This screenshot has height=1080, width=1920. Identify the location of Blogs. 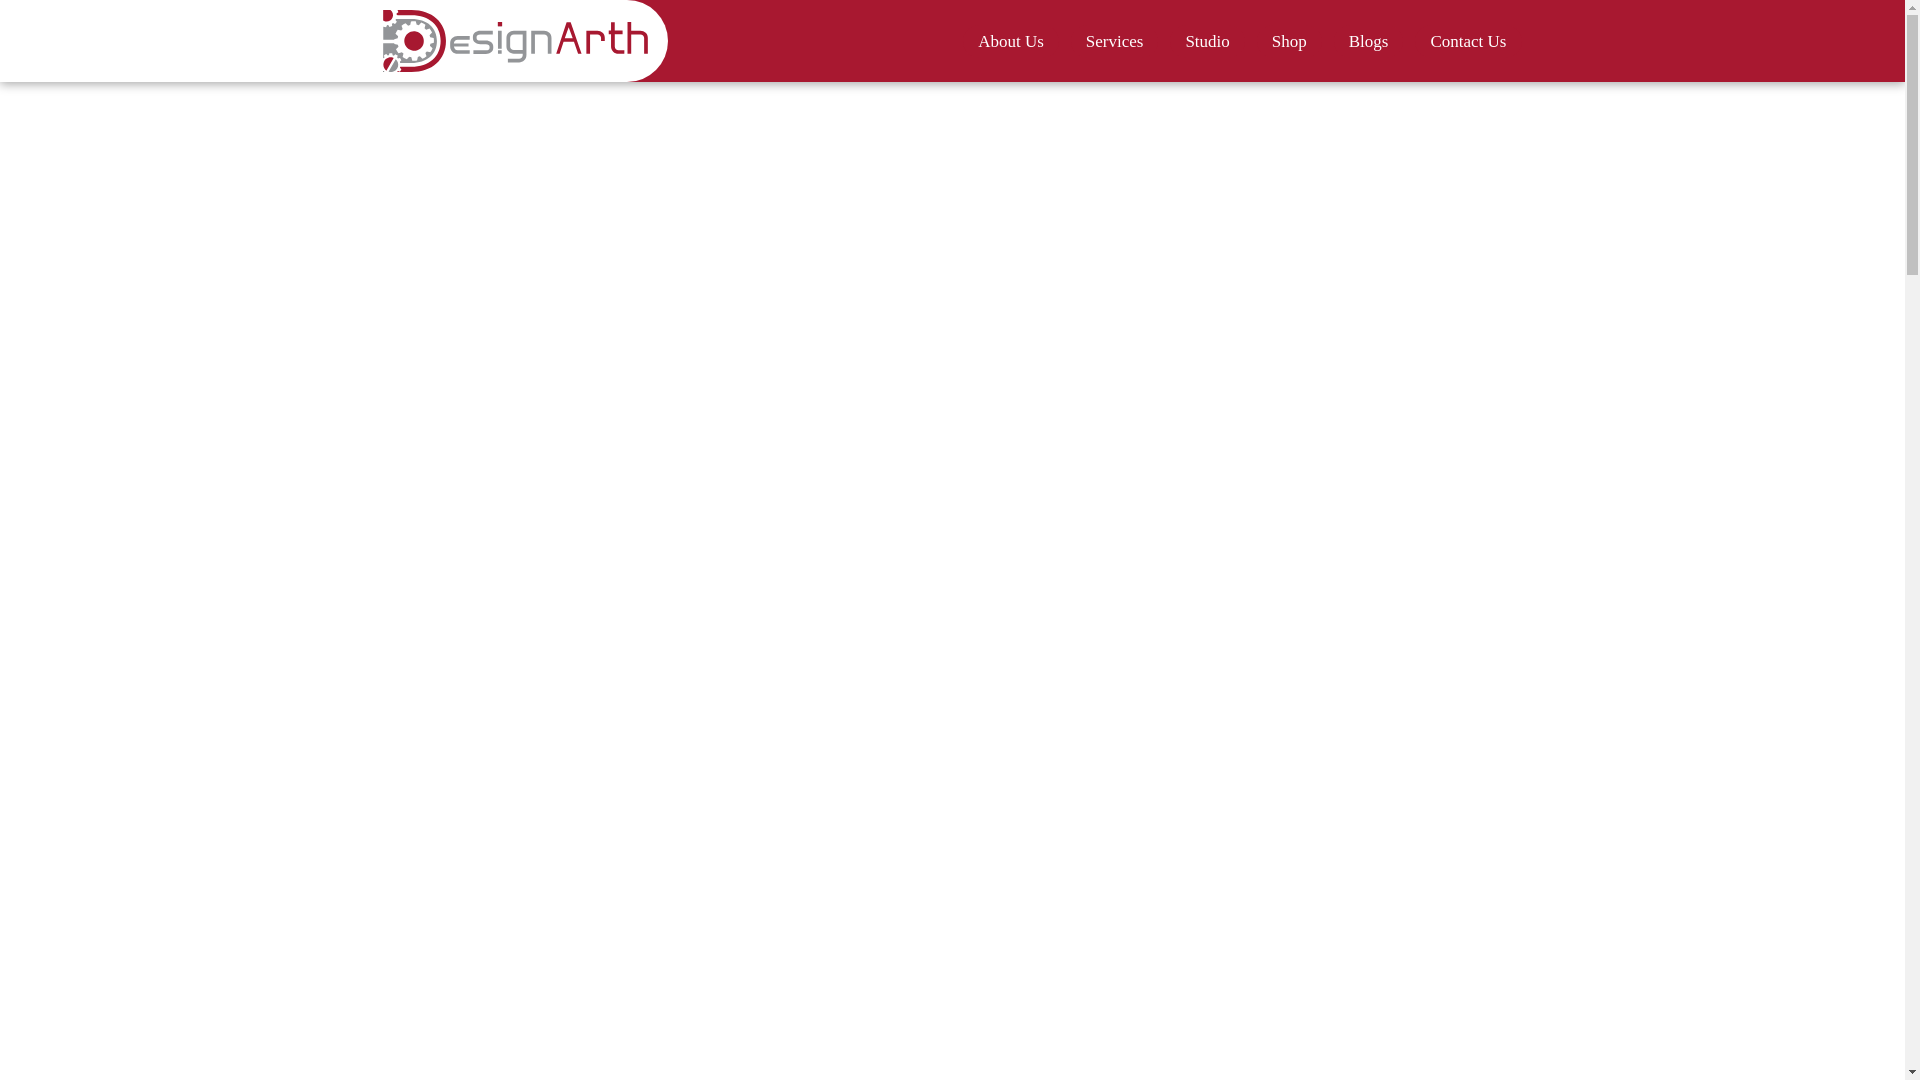
(1368, 41).